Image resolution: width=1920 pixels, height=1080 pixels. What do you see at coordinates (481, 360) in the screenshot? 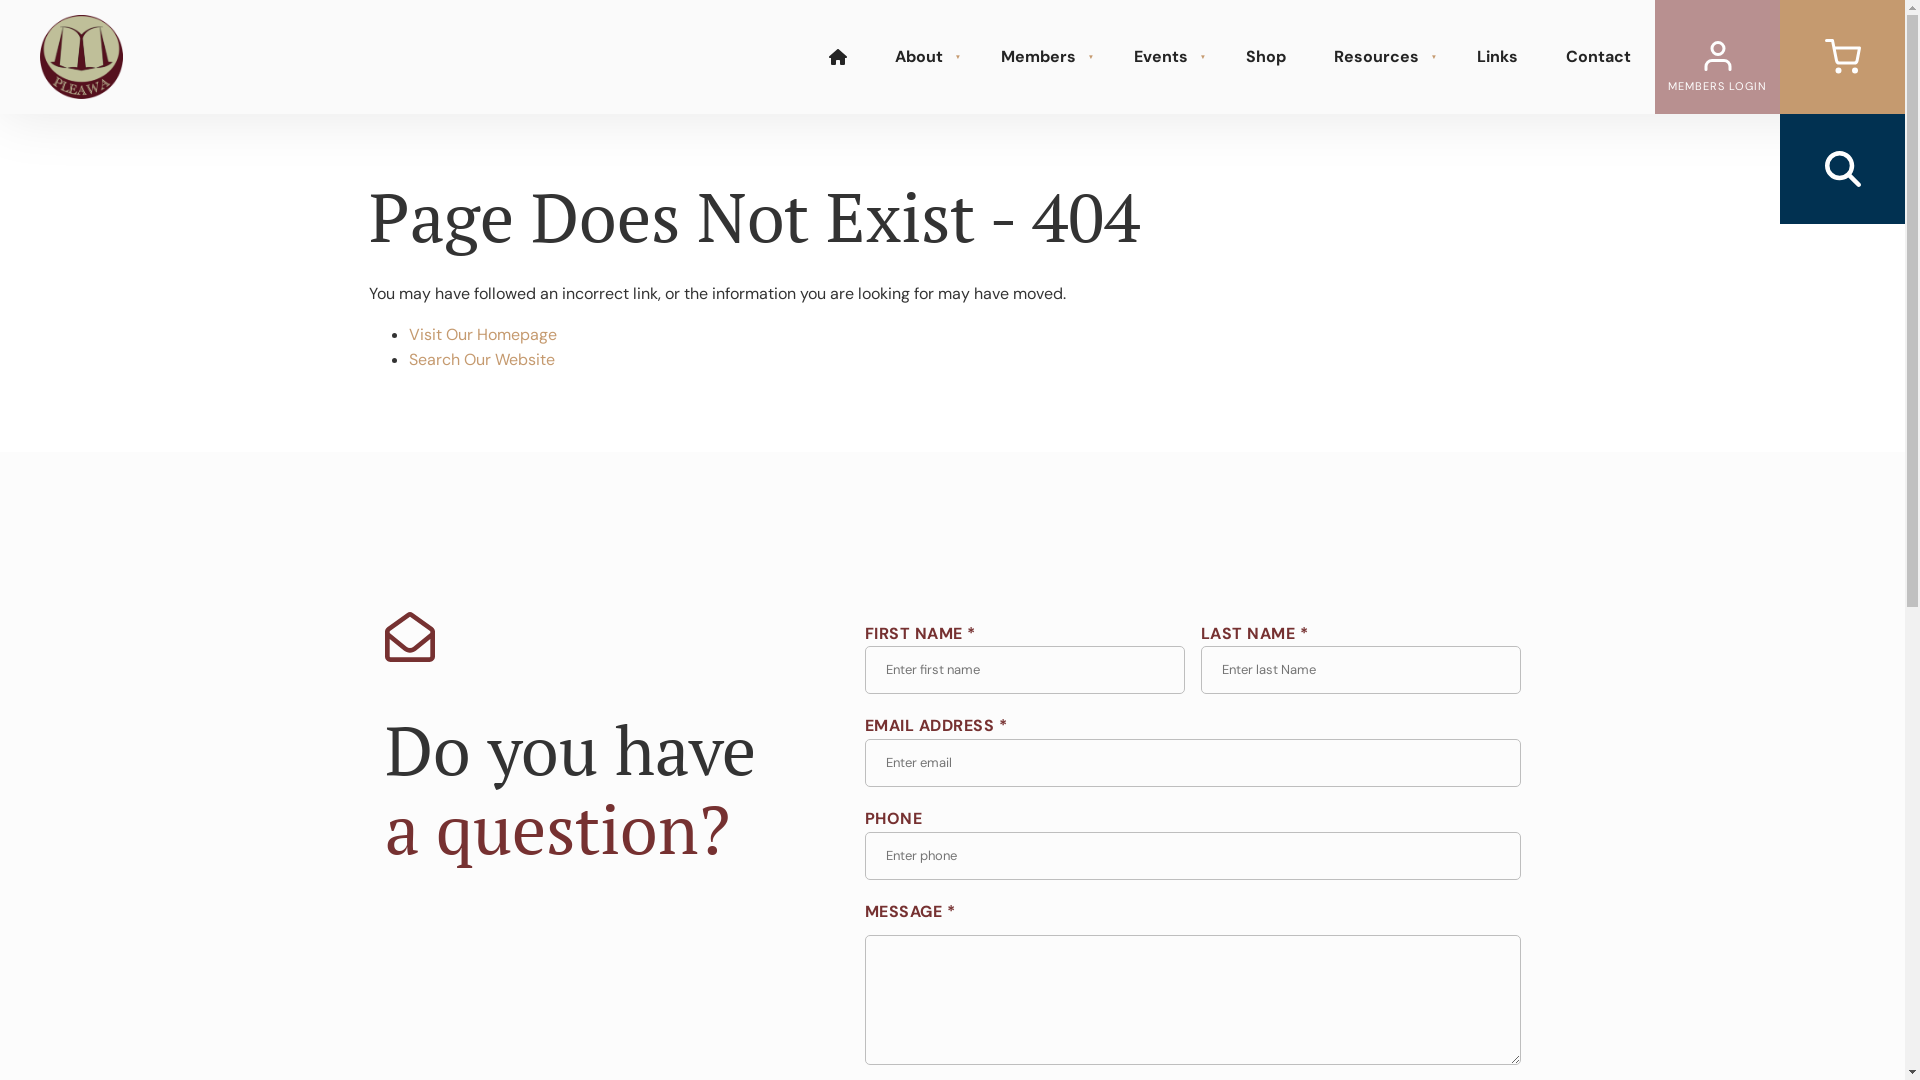
I see `Search Our Website` at bounding box center [481, 360].